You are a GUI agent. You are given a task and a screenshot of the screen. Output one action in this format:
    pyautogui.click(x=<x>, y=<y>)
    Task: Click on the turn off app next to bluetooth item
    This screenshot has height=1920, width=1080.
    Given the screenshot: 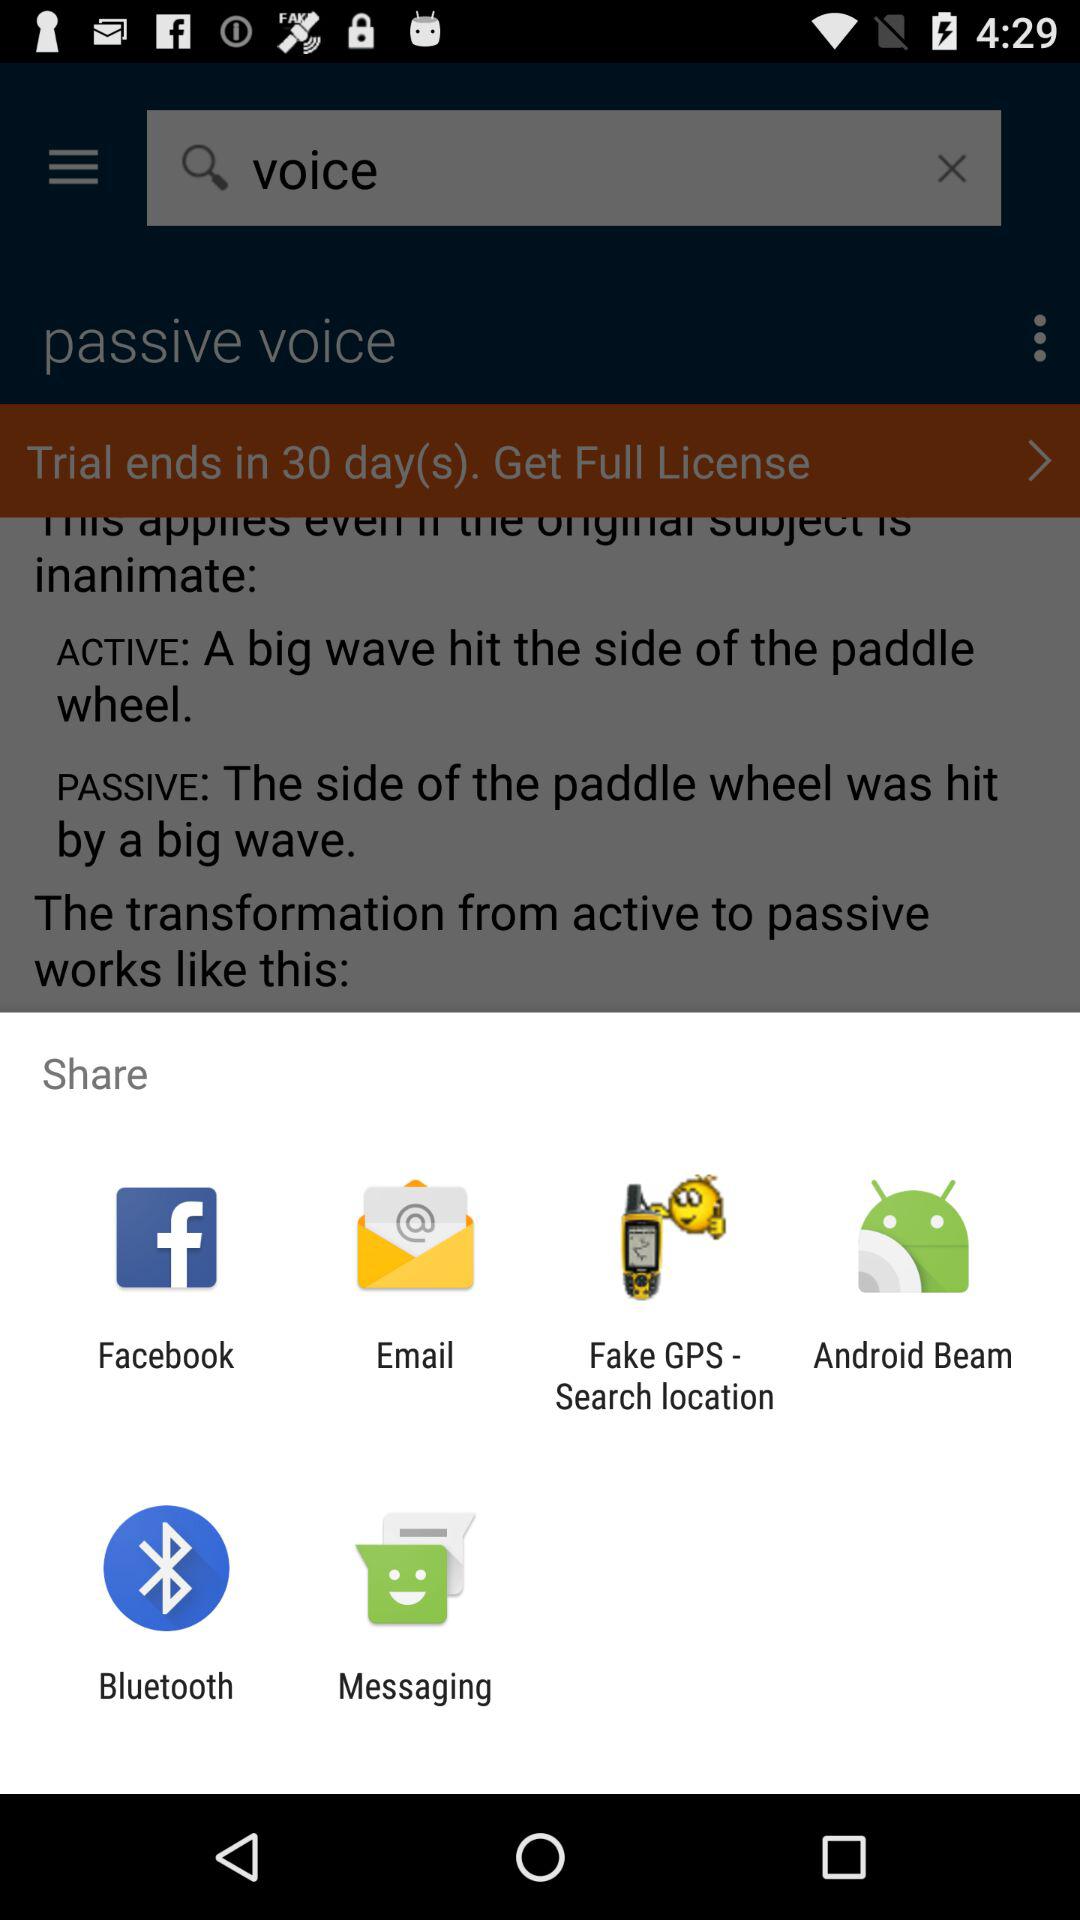 What is the action you would take?
    pyautogui.click(x=414, y=1706)
    